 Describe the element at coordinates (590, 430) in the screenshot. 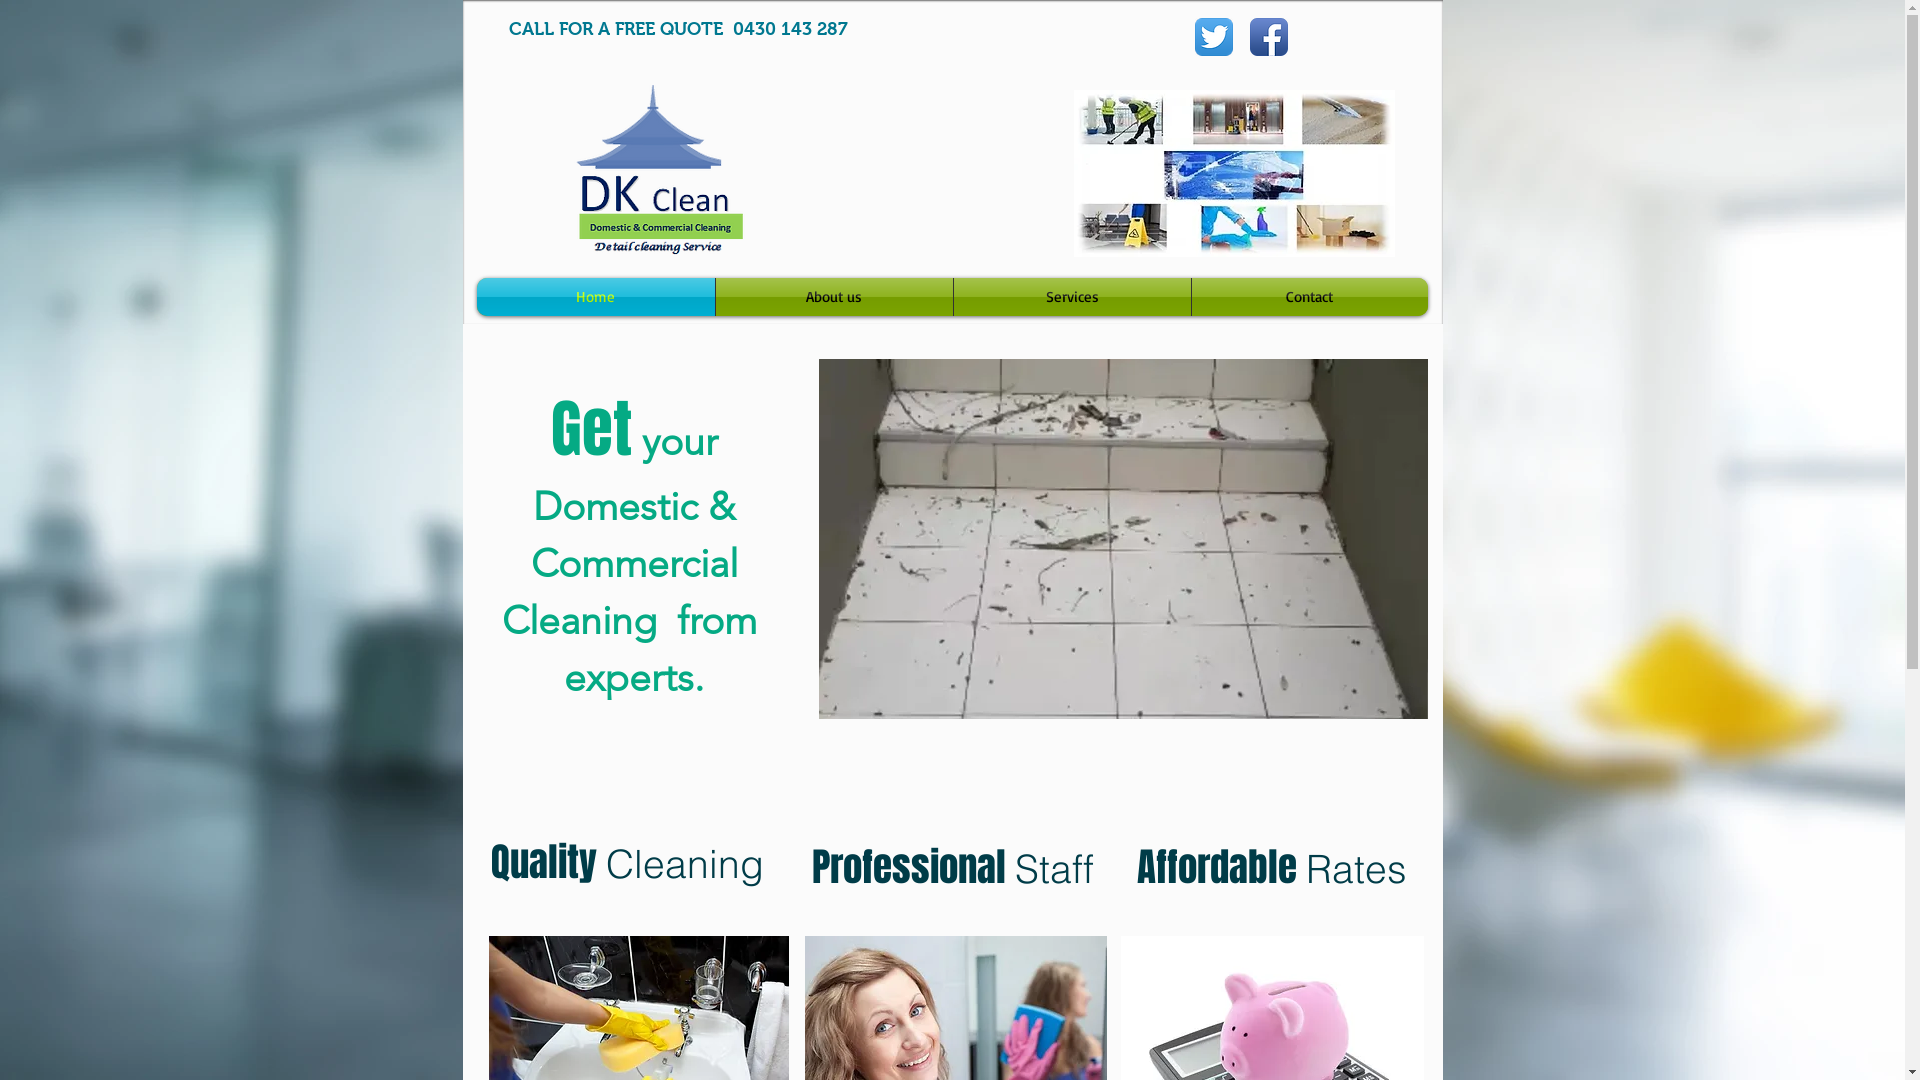

I see `Get` at that location.